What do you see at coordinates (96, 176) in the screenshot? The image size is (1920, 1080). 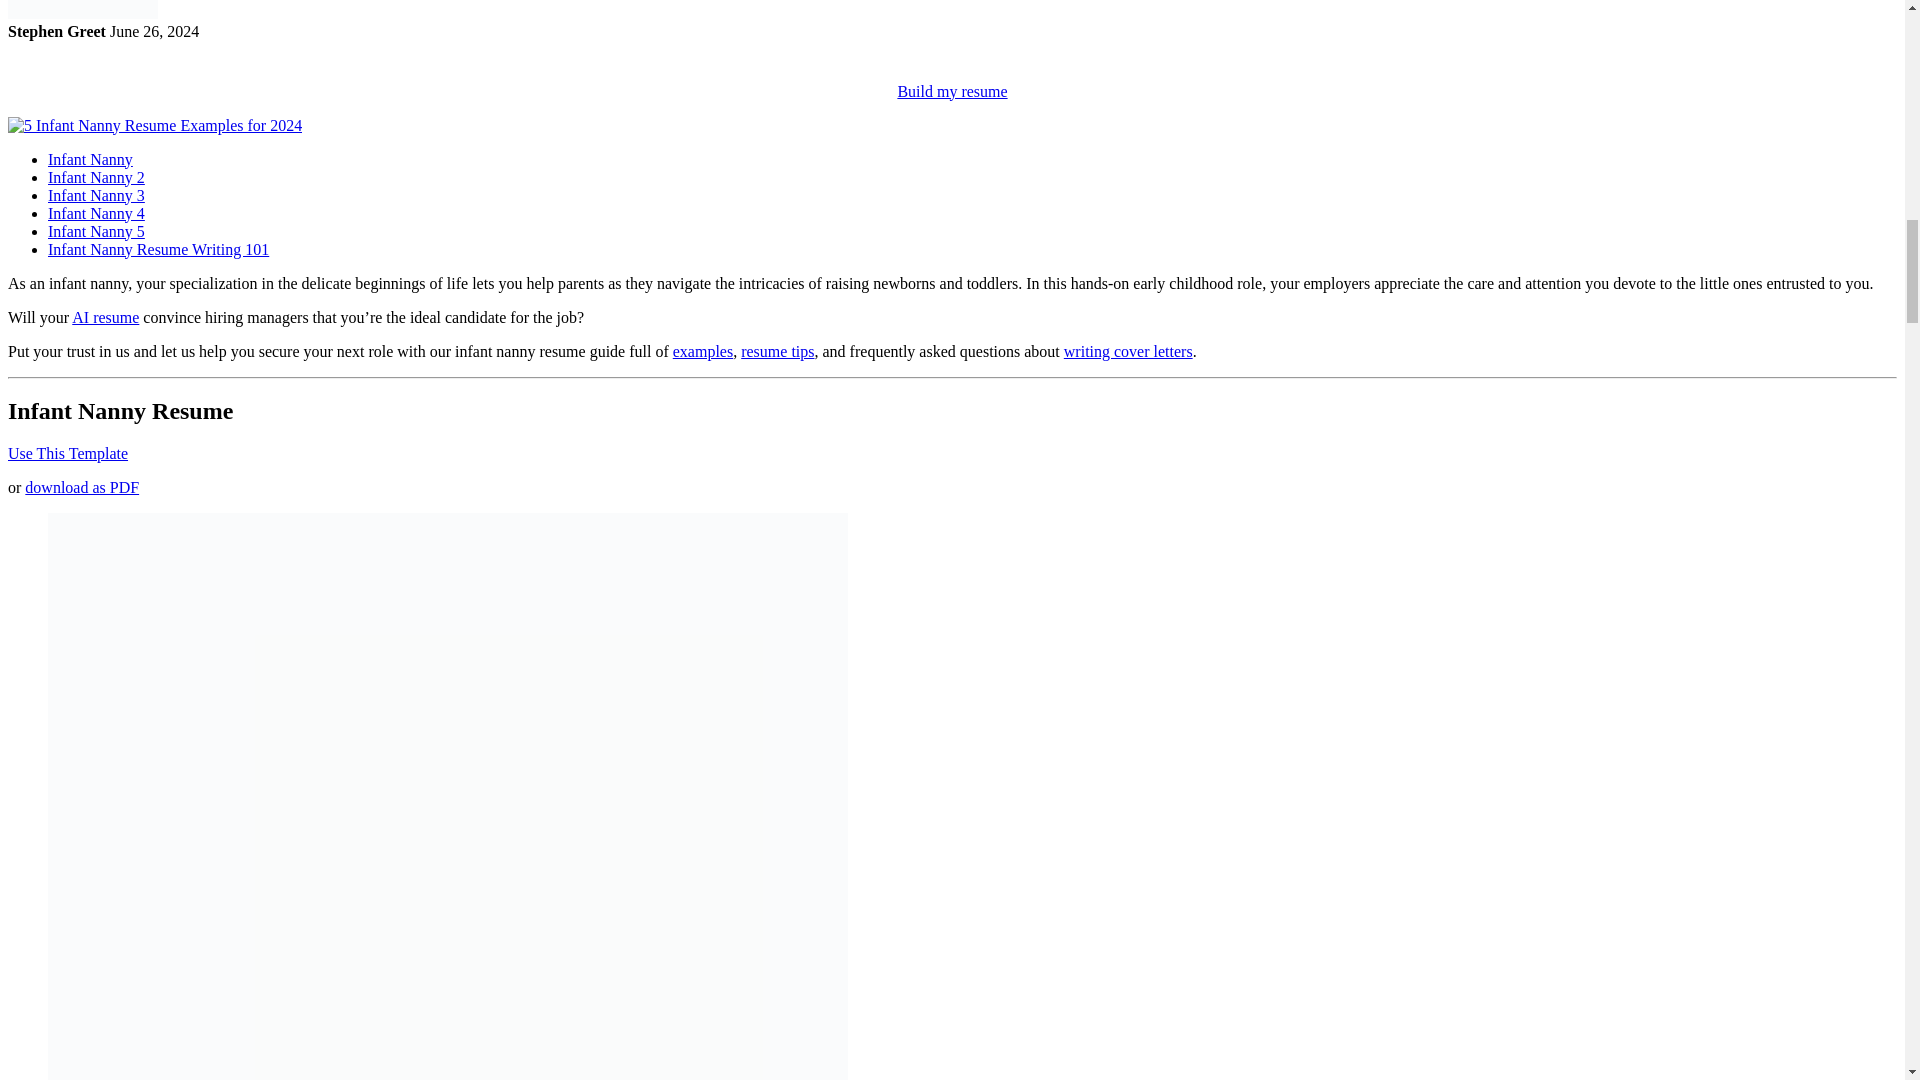 I see `Infant Nanny 2` at bounding box center [96, 176].